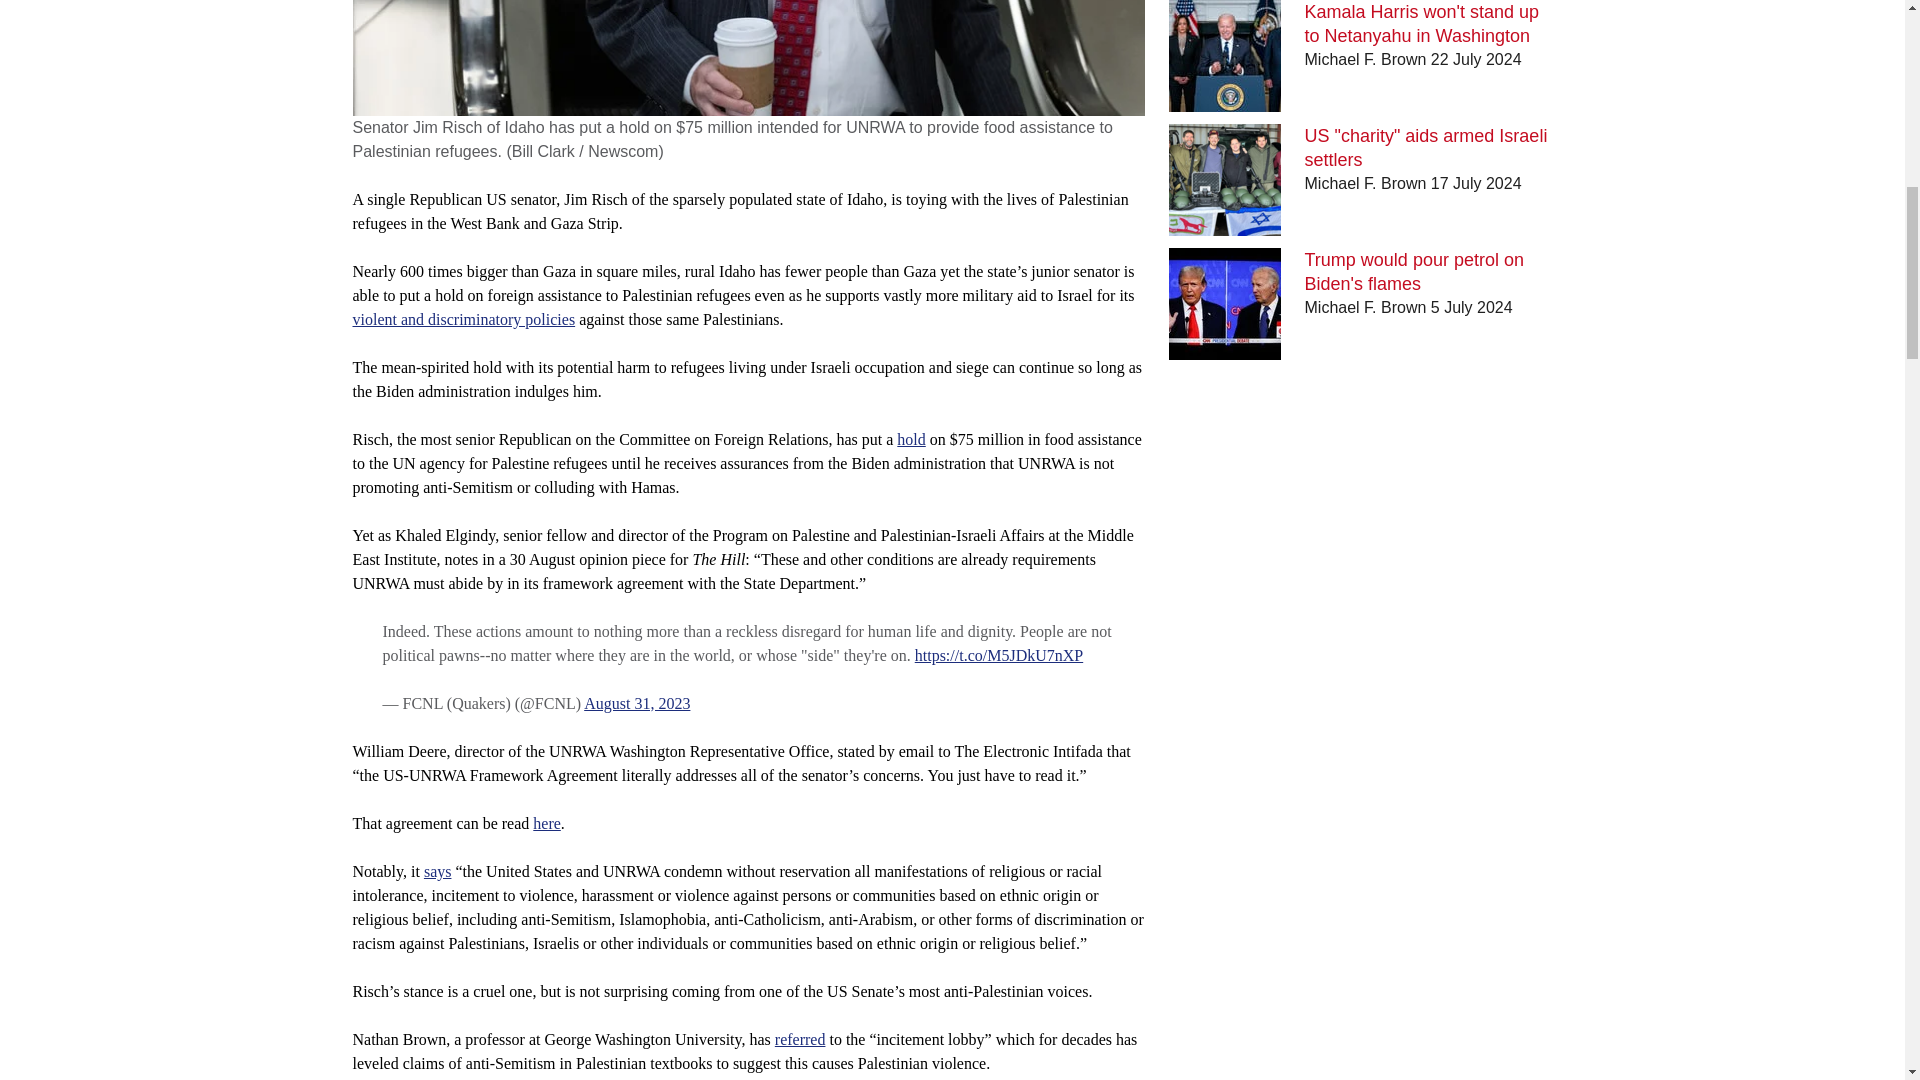 The width and height of the screenshot is (1920, 1080). I want to click on says, so click(438, 871).